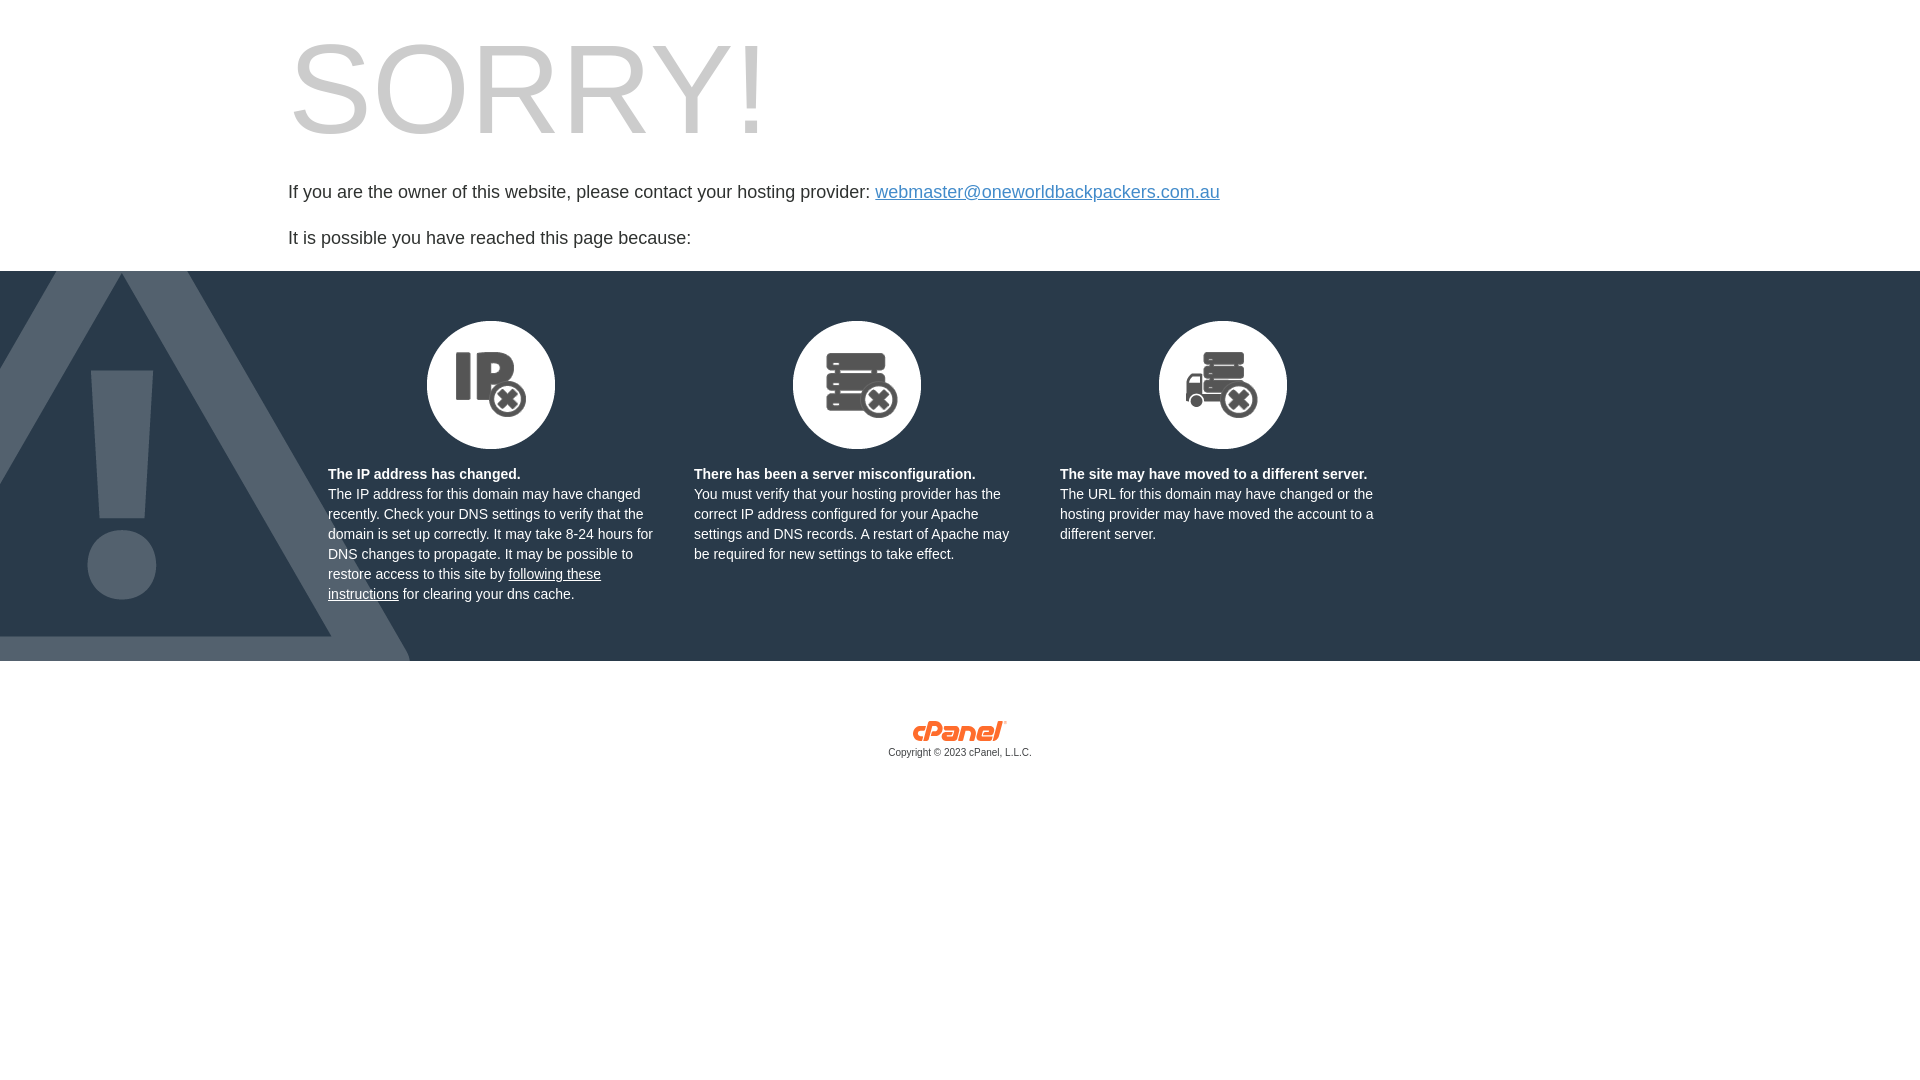 This screenshot has height=1080, width=1920. Describe the element at coordinates (1047, 192) in the screenshot. I see `webmaster@oneworldbackpackers.com.au` at that location.